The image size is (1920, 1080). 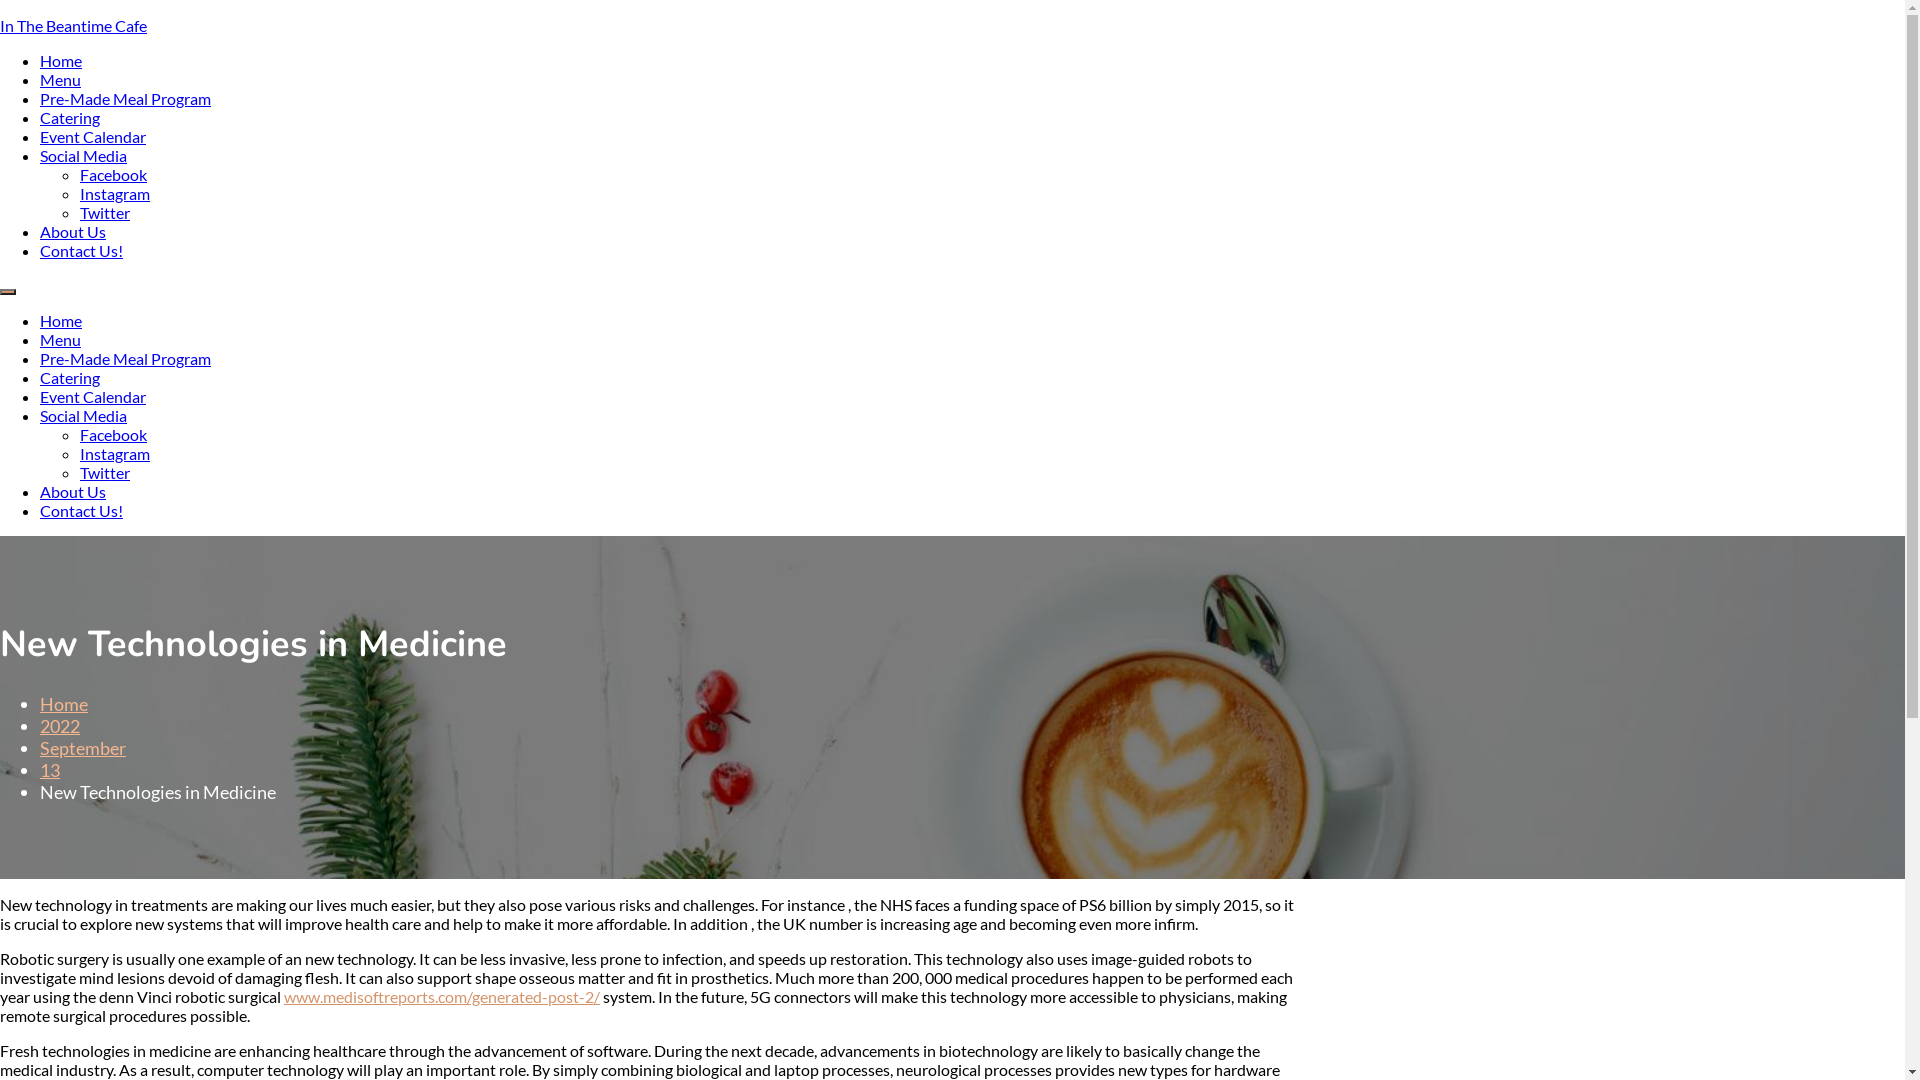 I want to click on Event Calendar, so click(x=93, y=396).